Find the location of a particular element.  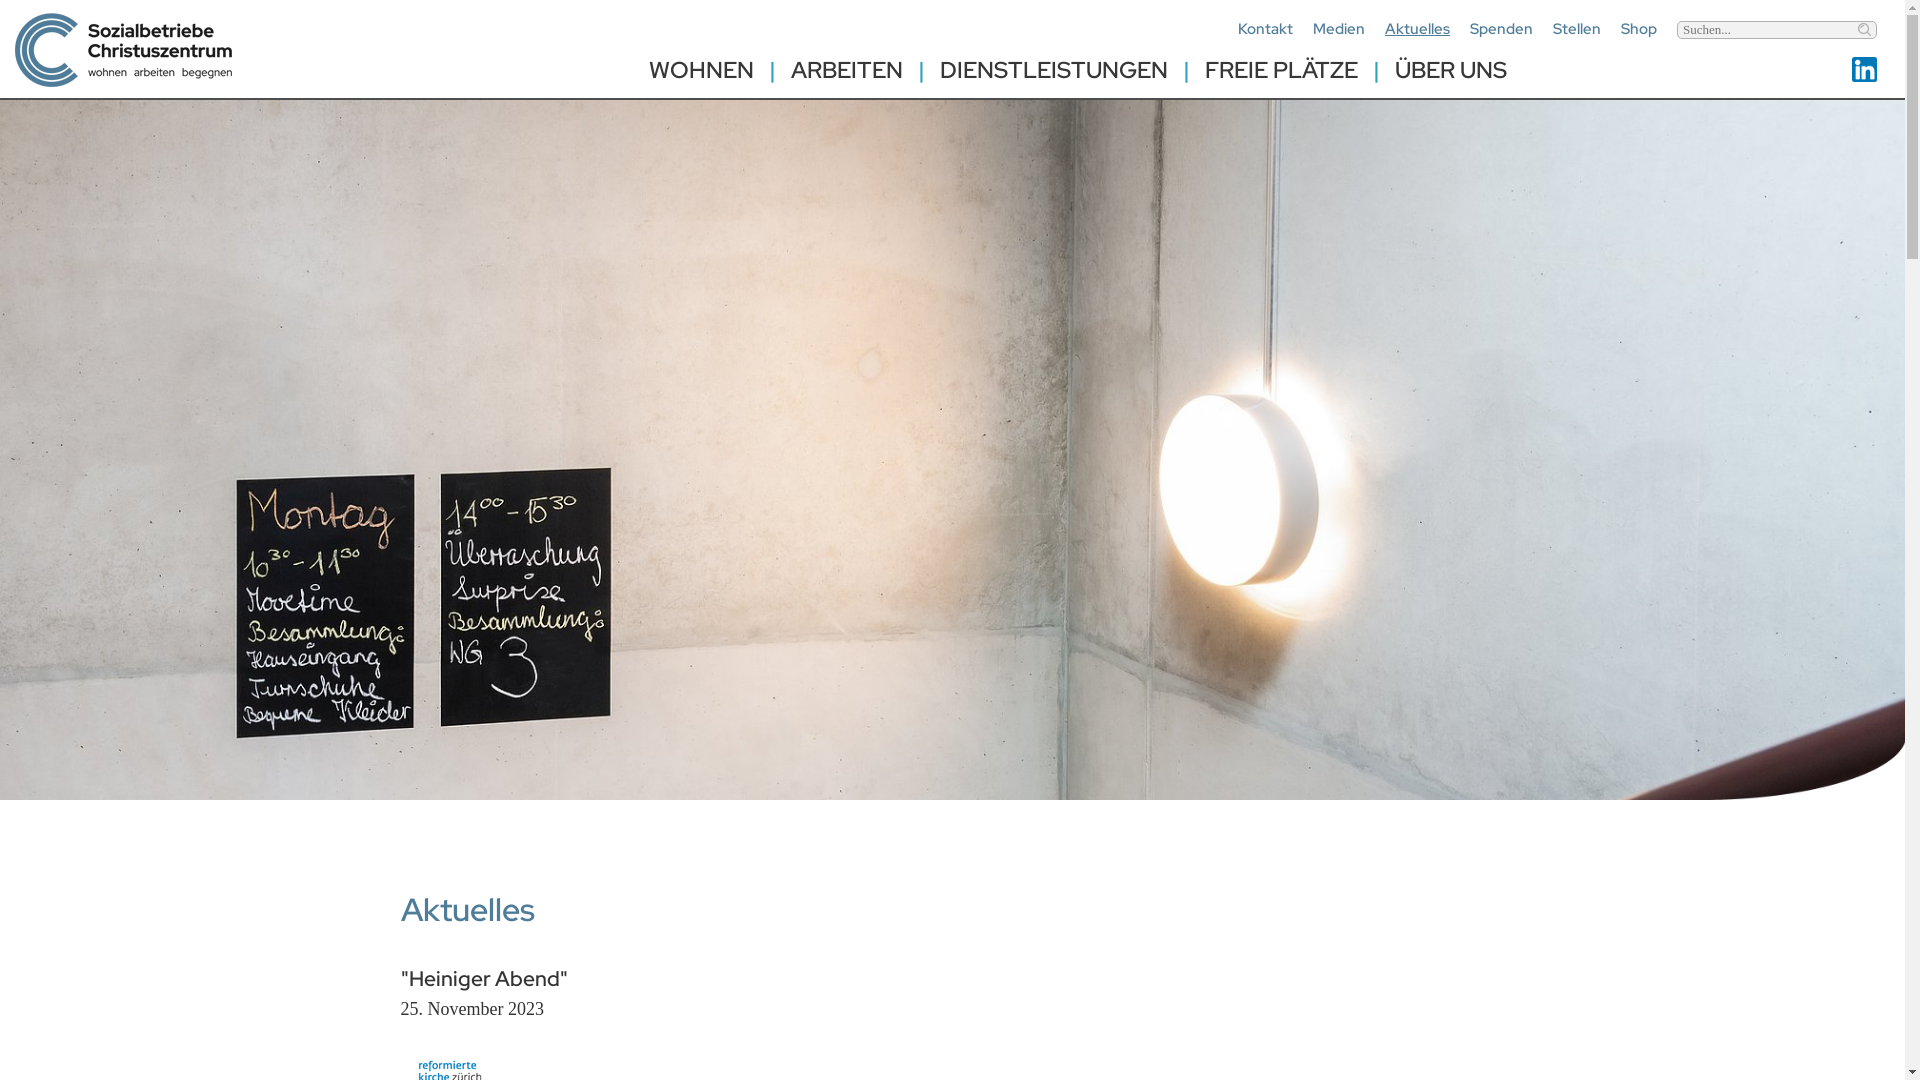

ARBEITEN is located at coordinates (846, 70).